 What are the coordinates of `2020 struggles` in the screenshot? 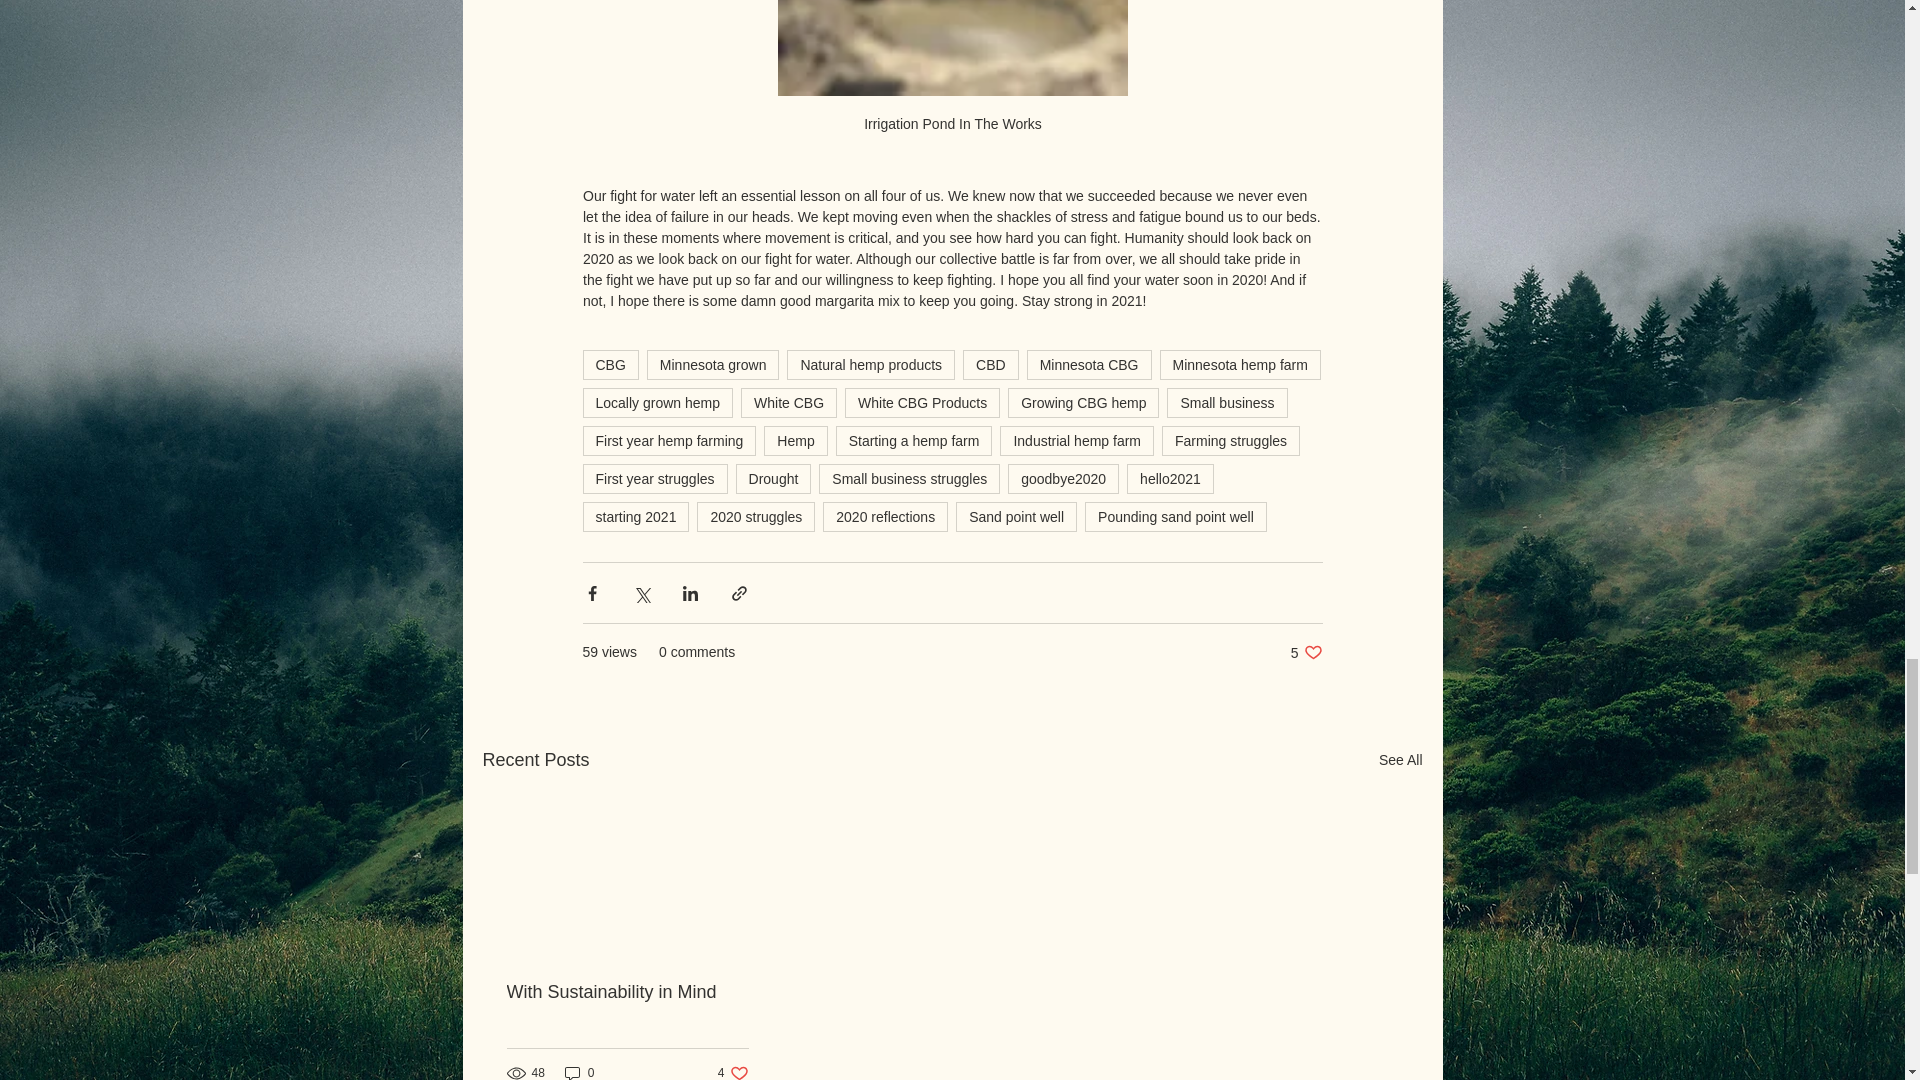 It's located at (755, 517).